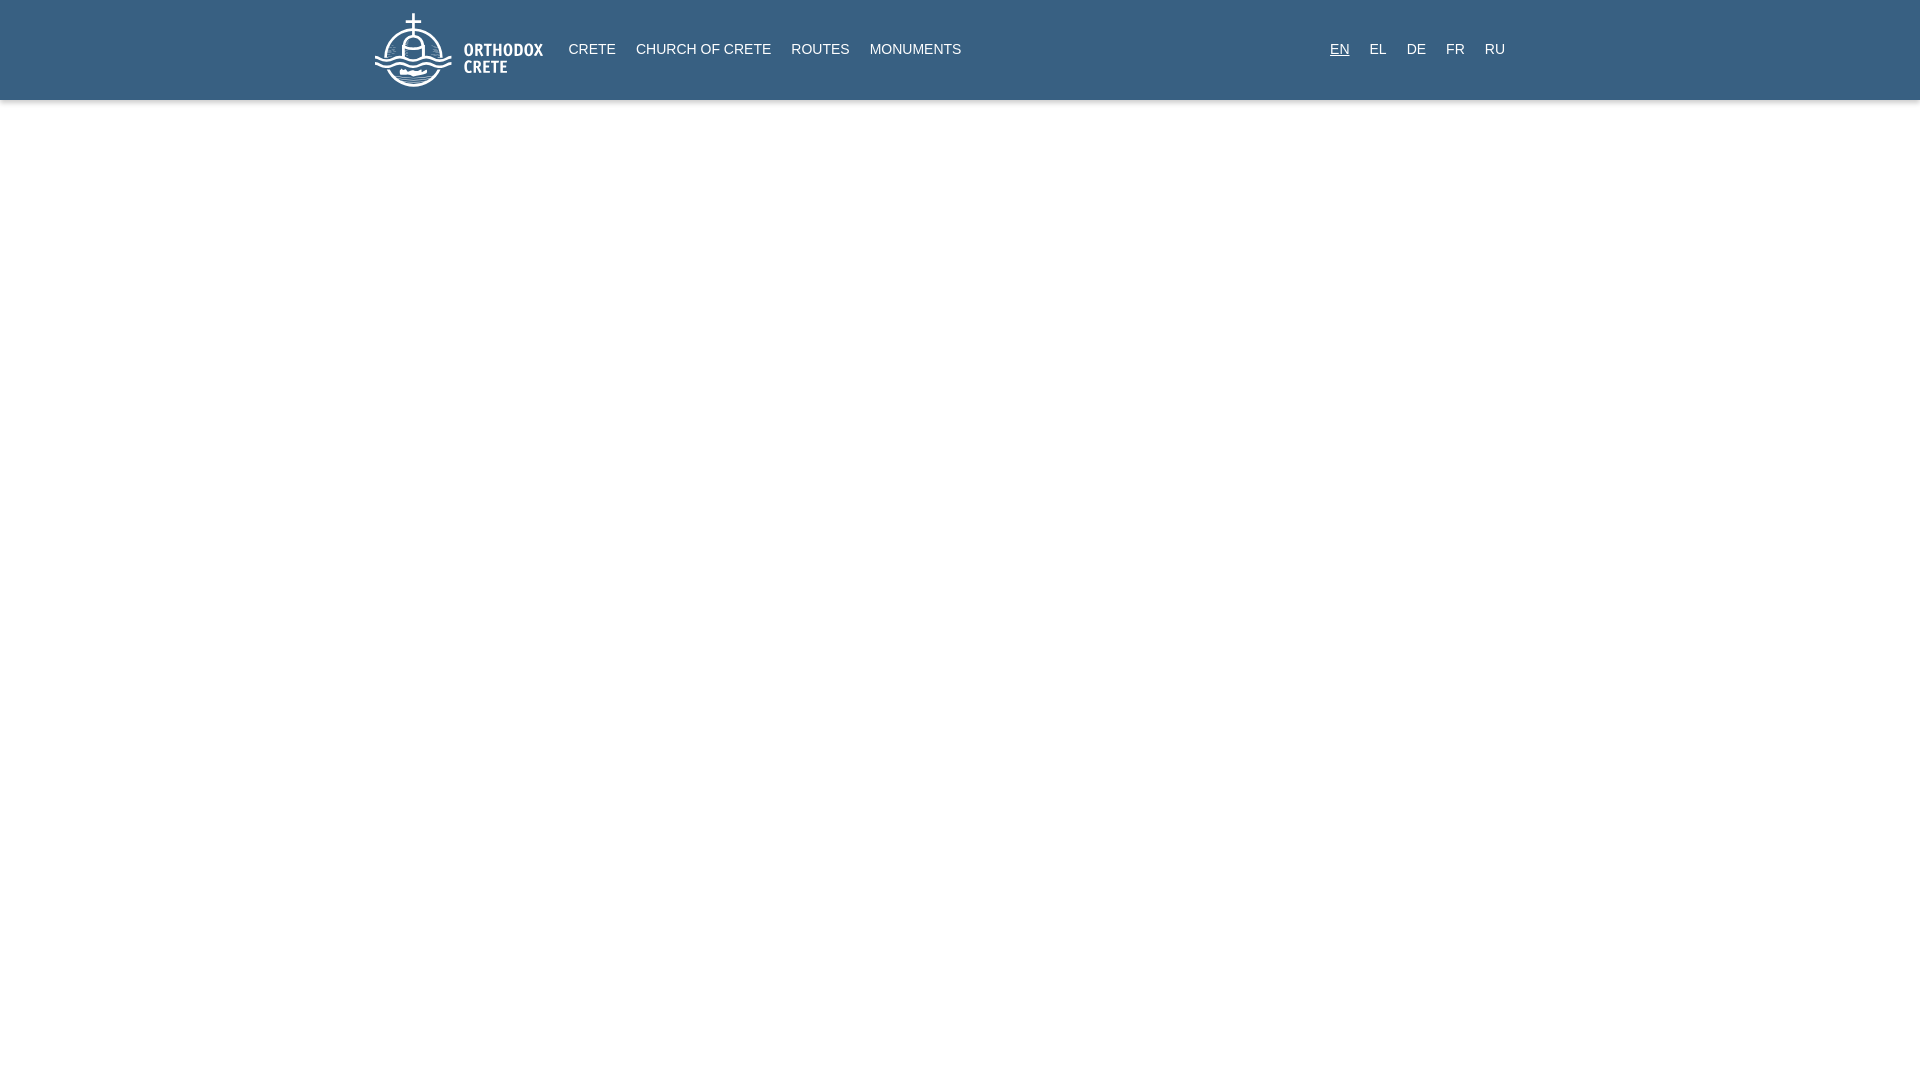  What do you see at coordinates (703, 48) in the screenshot?
I see `CHURCH OF CRETE` at bounding box center [703, 48].